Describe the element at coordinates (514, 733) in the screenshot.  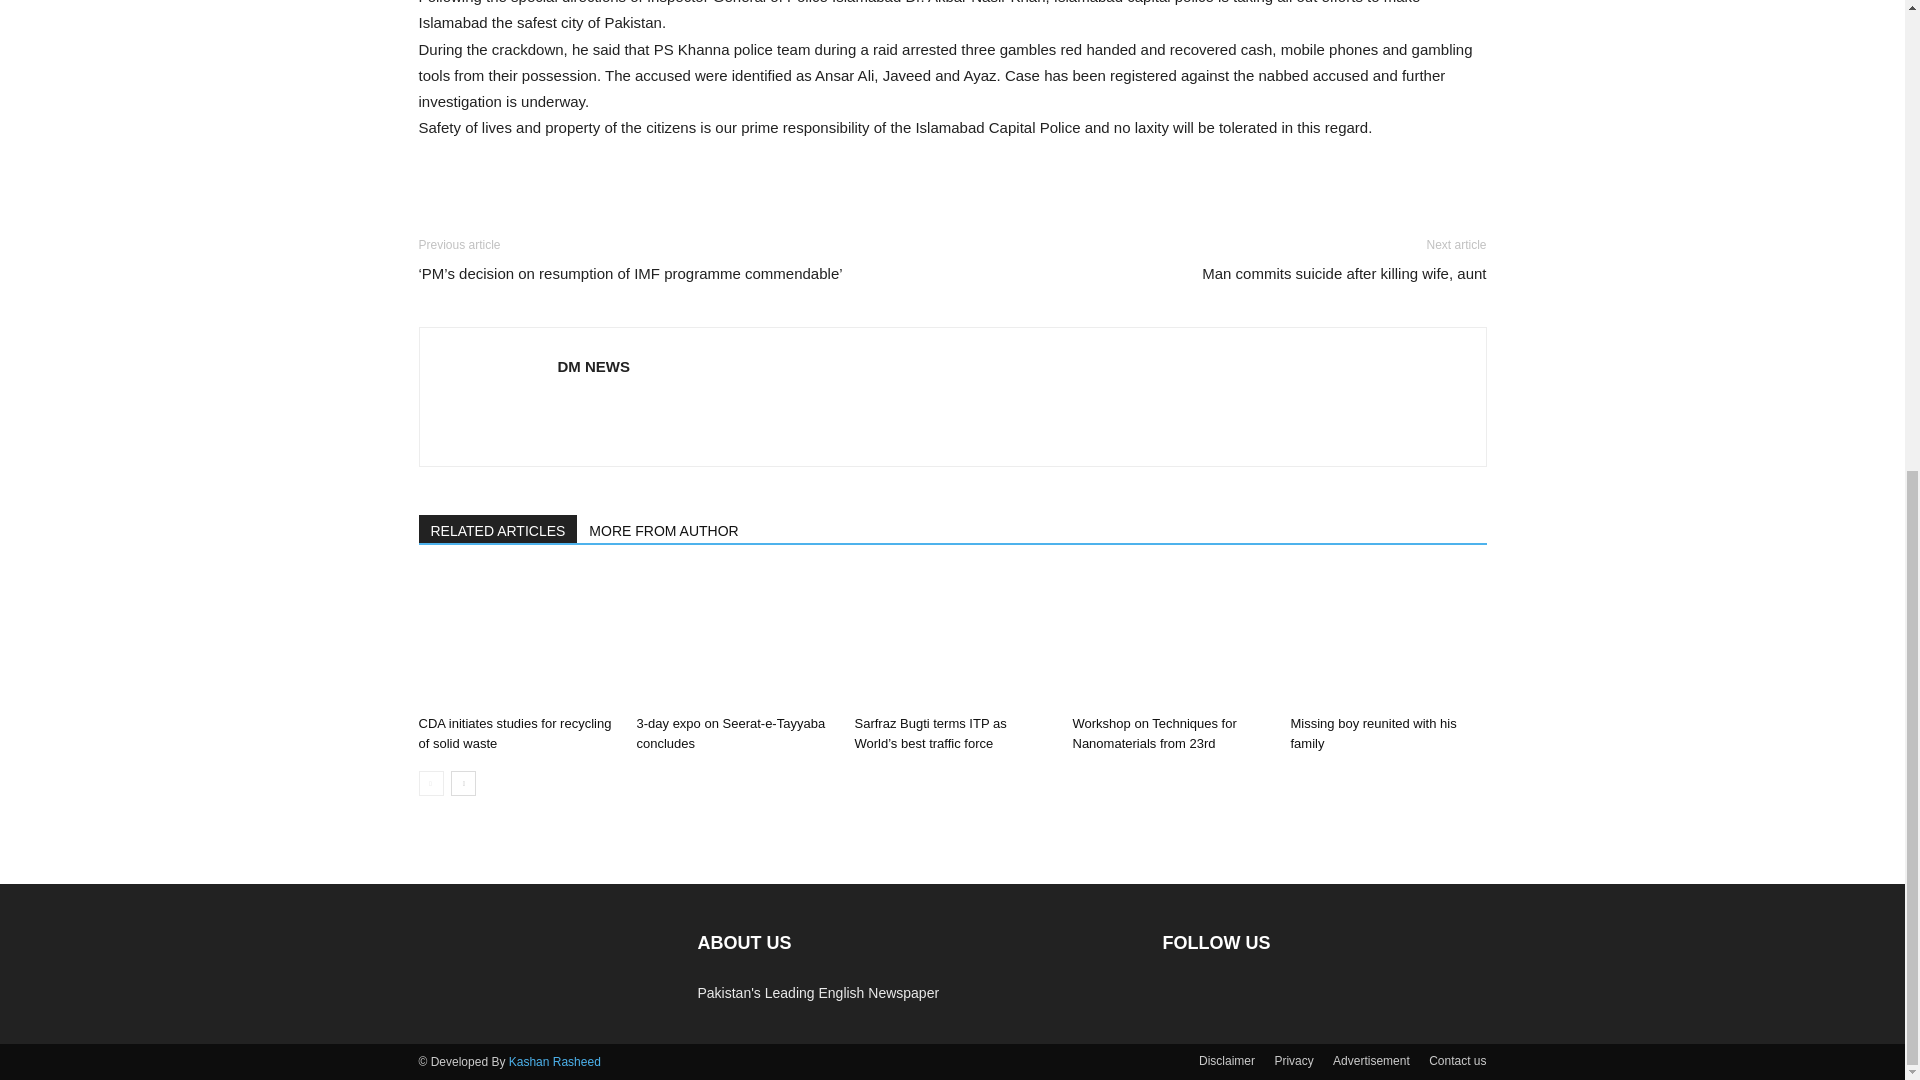
I see `CDA initiates studies for recycling of solid waste` at that location.